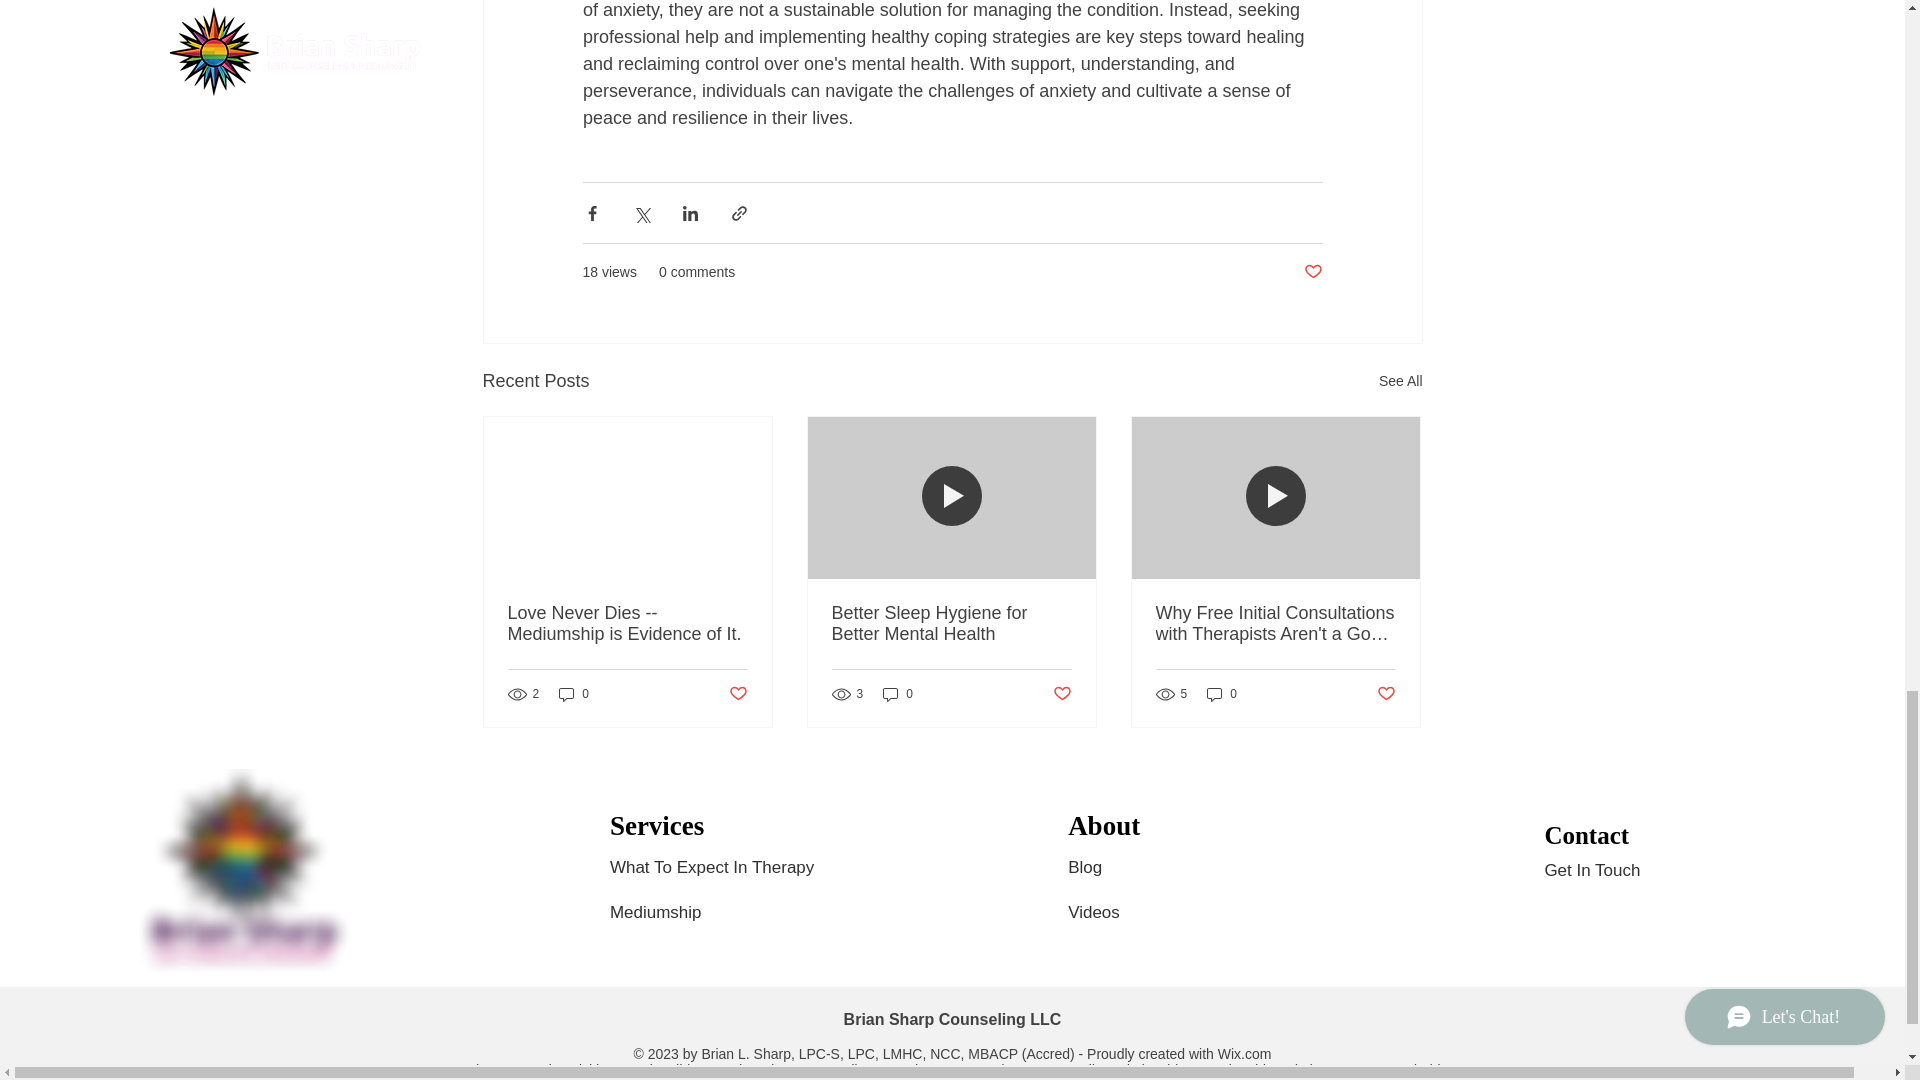  I want to click on Videos, so click(1110, 913).